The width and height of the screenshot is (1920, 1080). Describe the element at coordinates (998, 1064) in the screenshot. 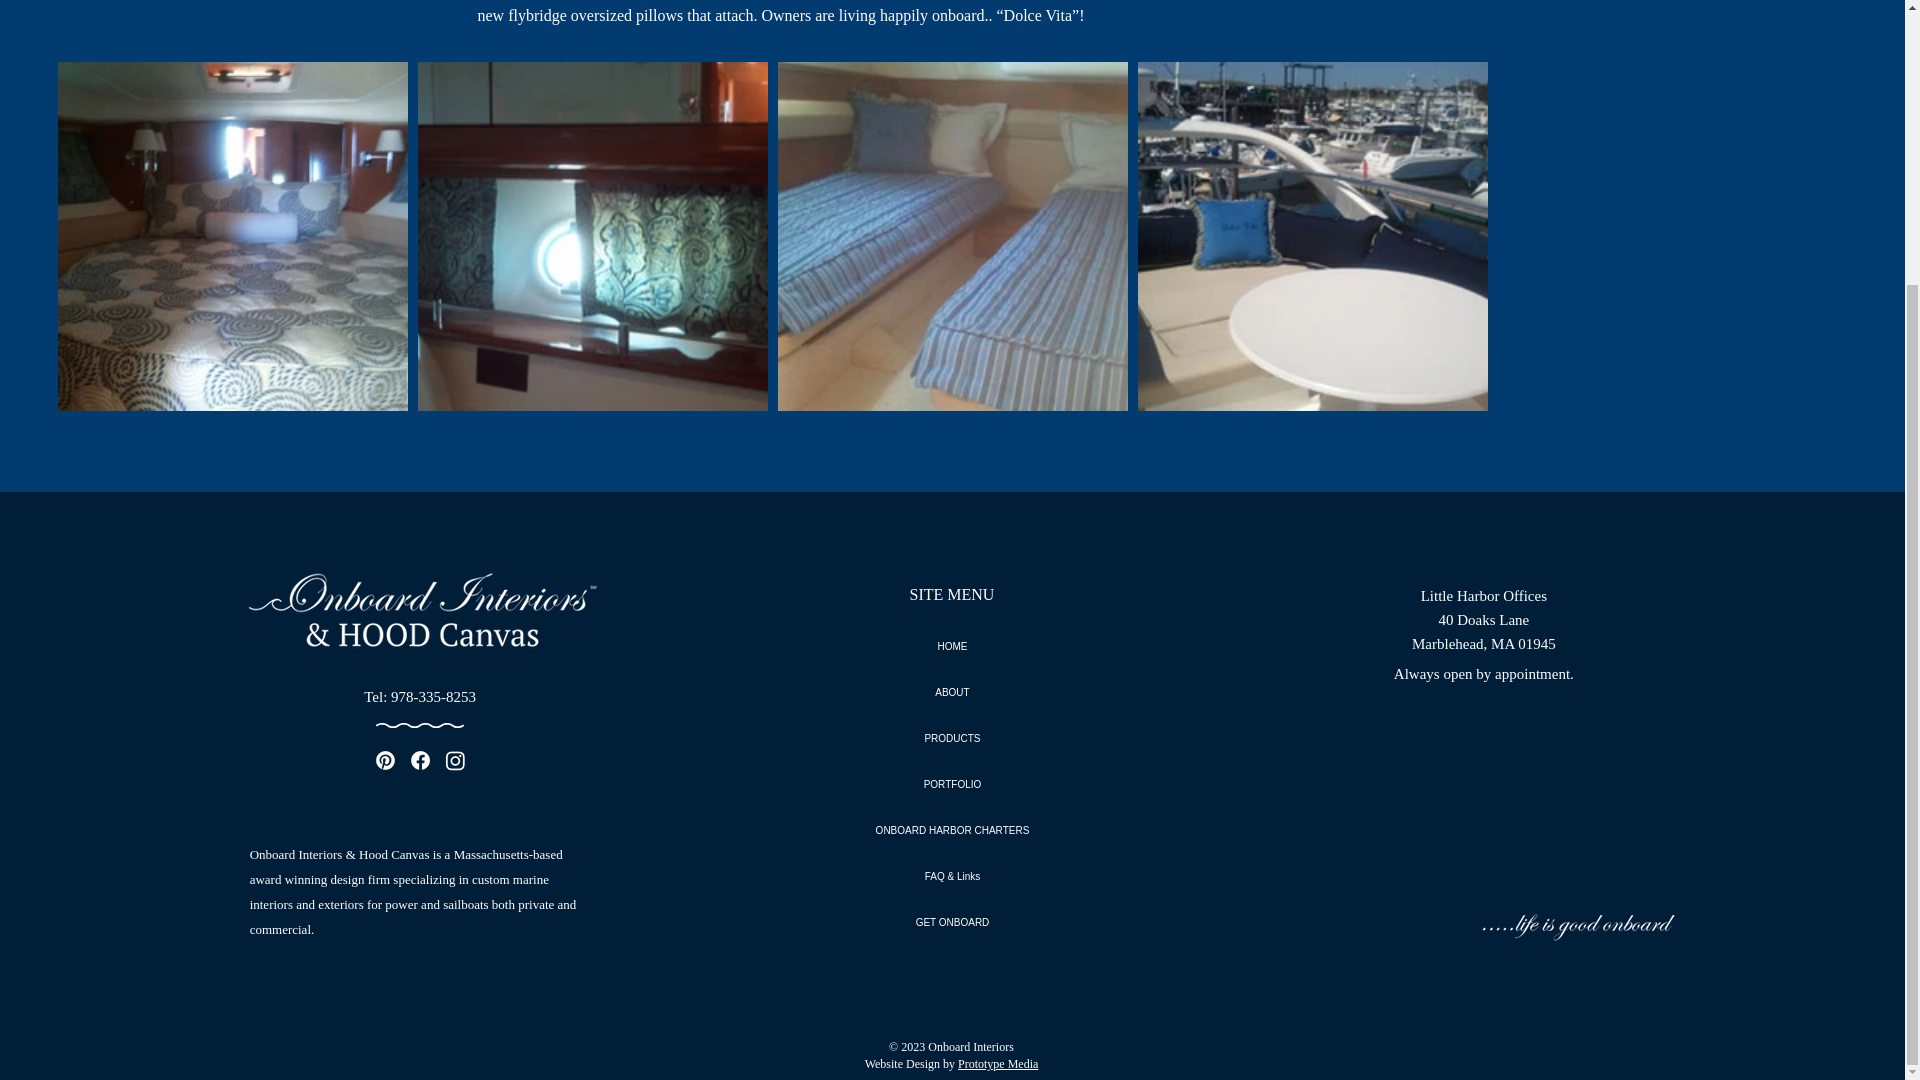

I see `Prototype Media` at that location.